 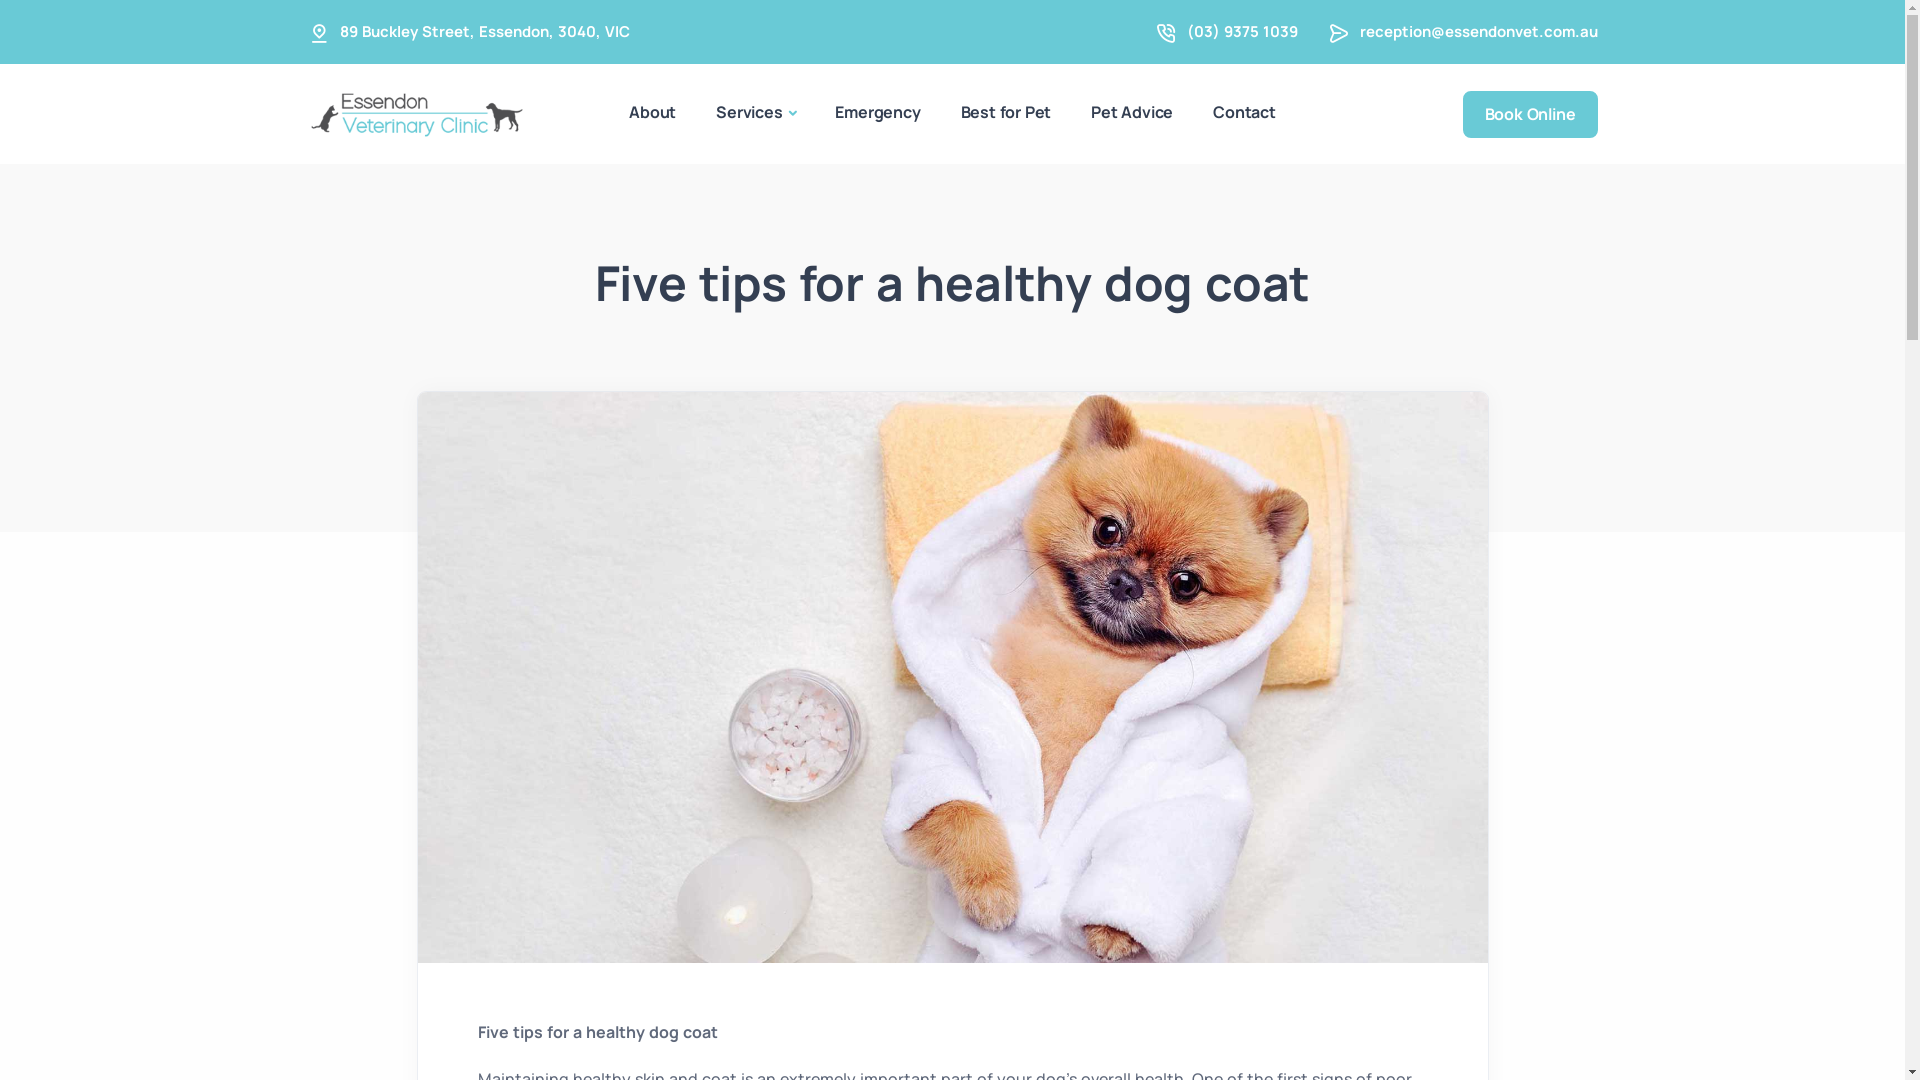 What do you see at coordinates (1244, 112) in the screenshot?
I see `Contact` at bounding box center [1244, 112].